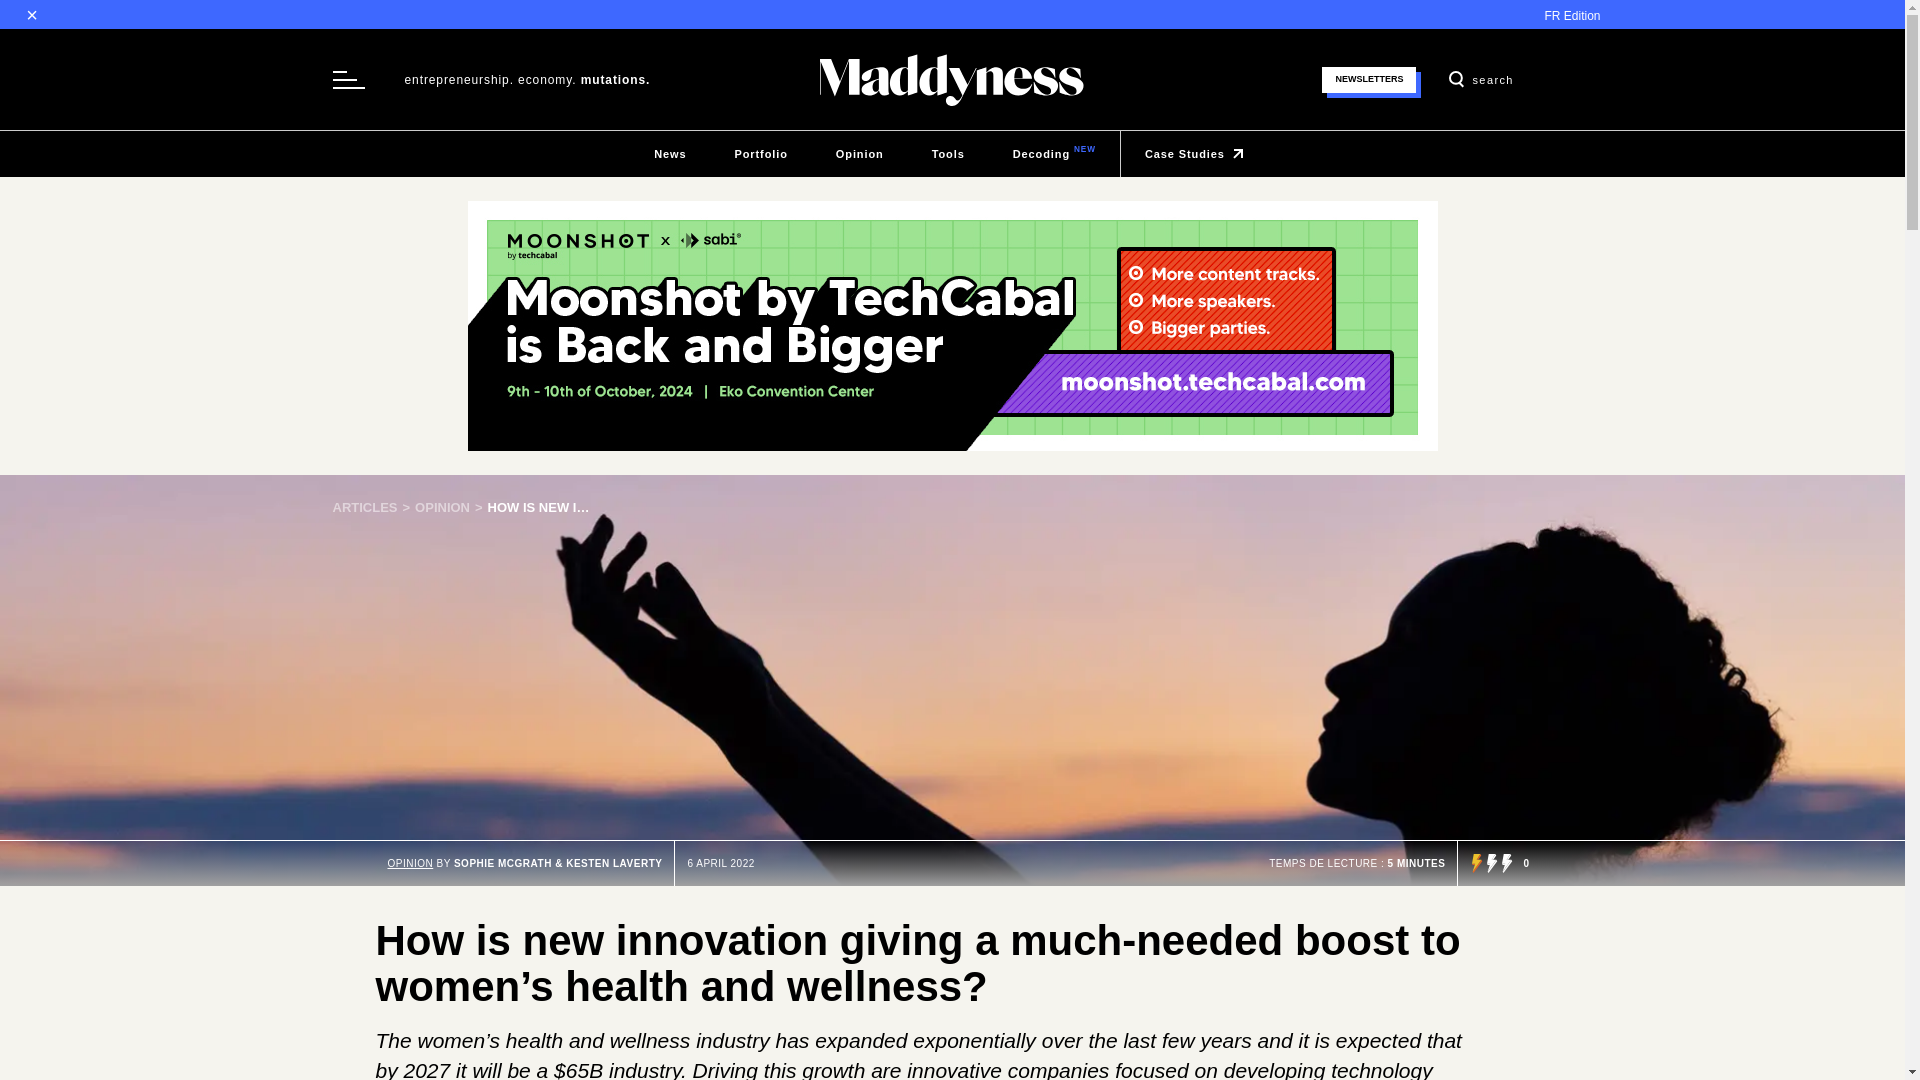 The height and width of the screenshot is (1080, 1920). Describe the element at coordinates (948, 154) in the screenshot. I see `Tools` at that location.